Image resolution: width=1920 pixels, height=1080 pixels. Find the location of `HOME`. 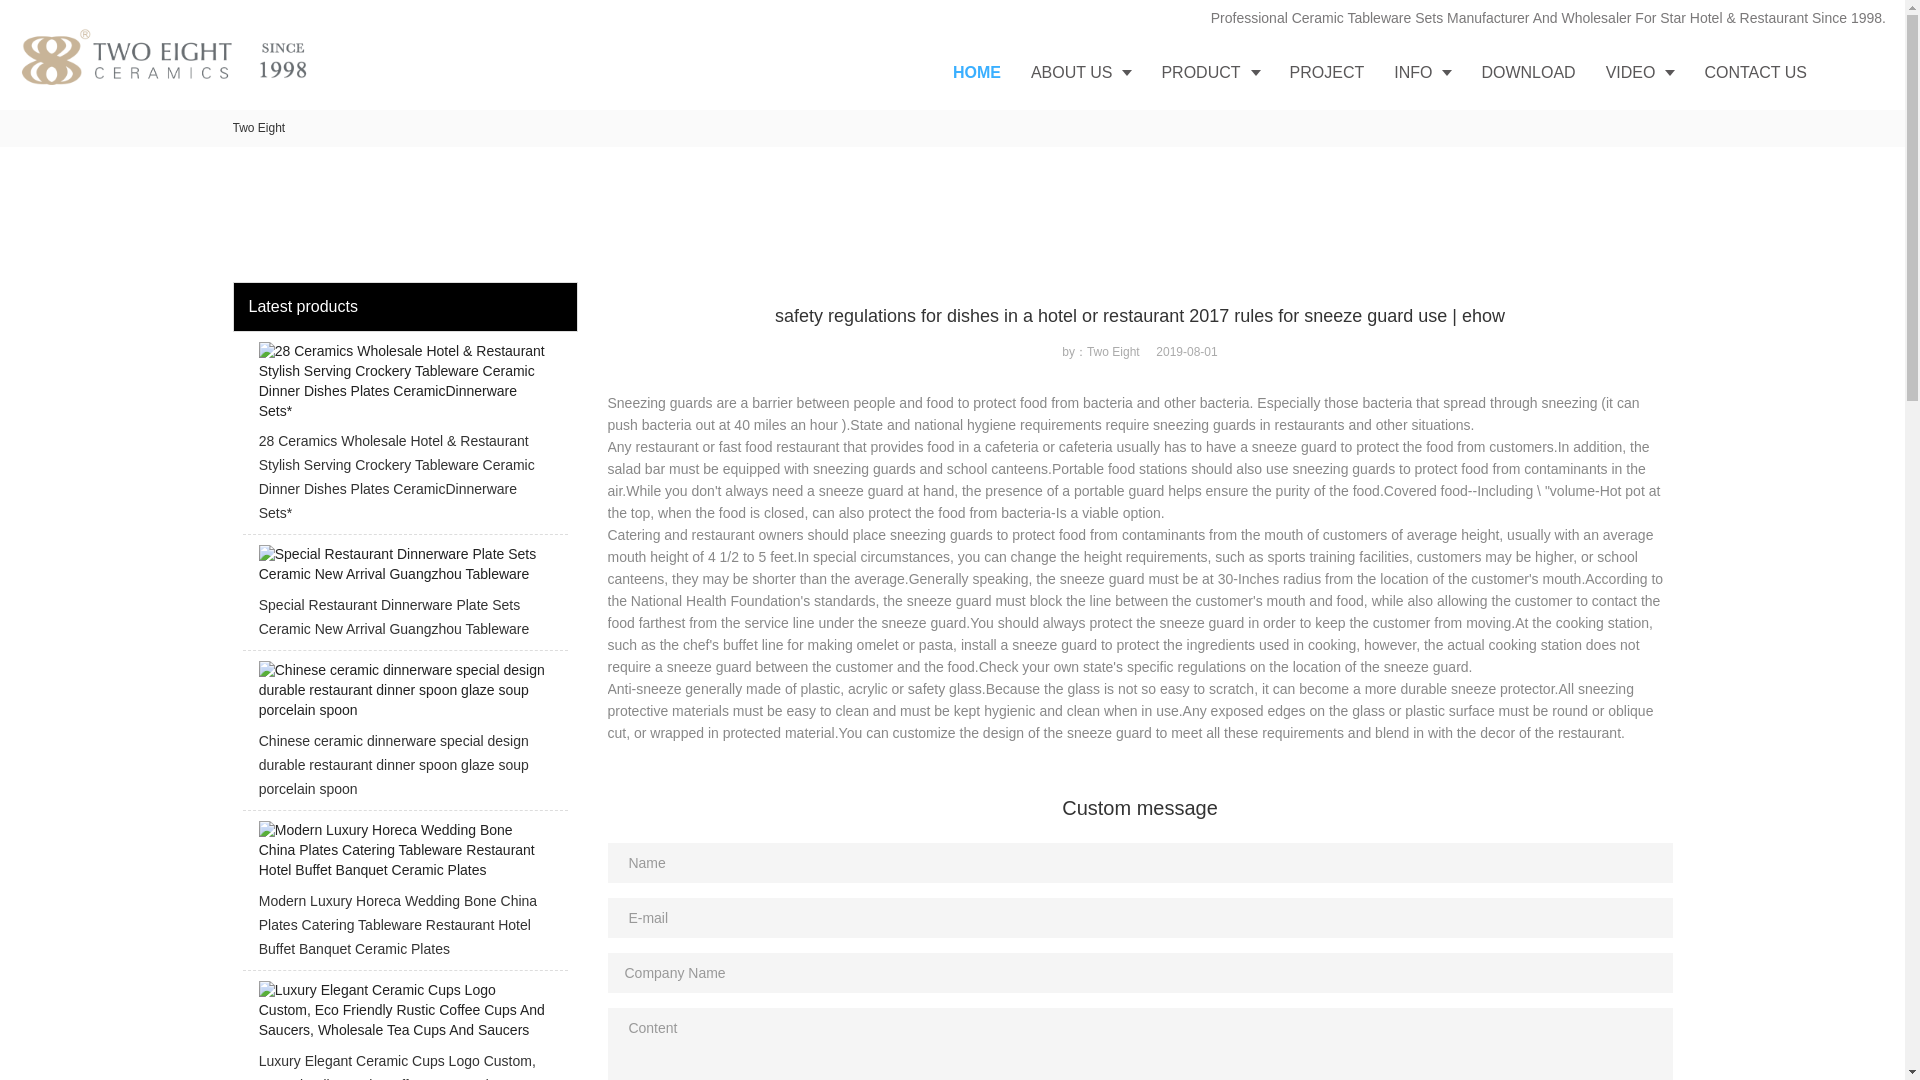

HOME is located at coordinates (976, 72).